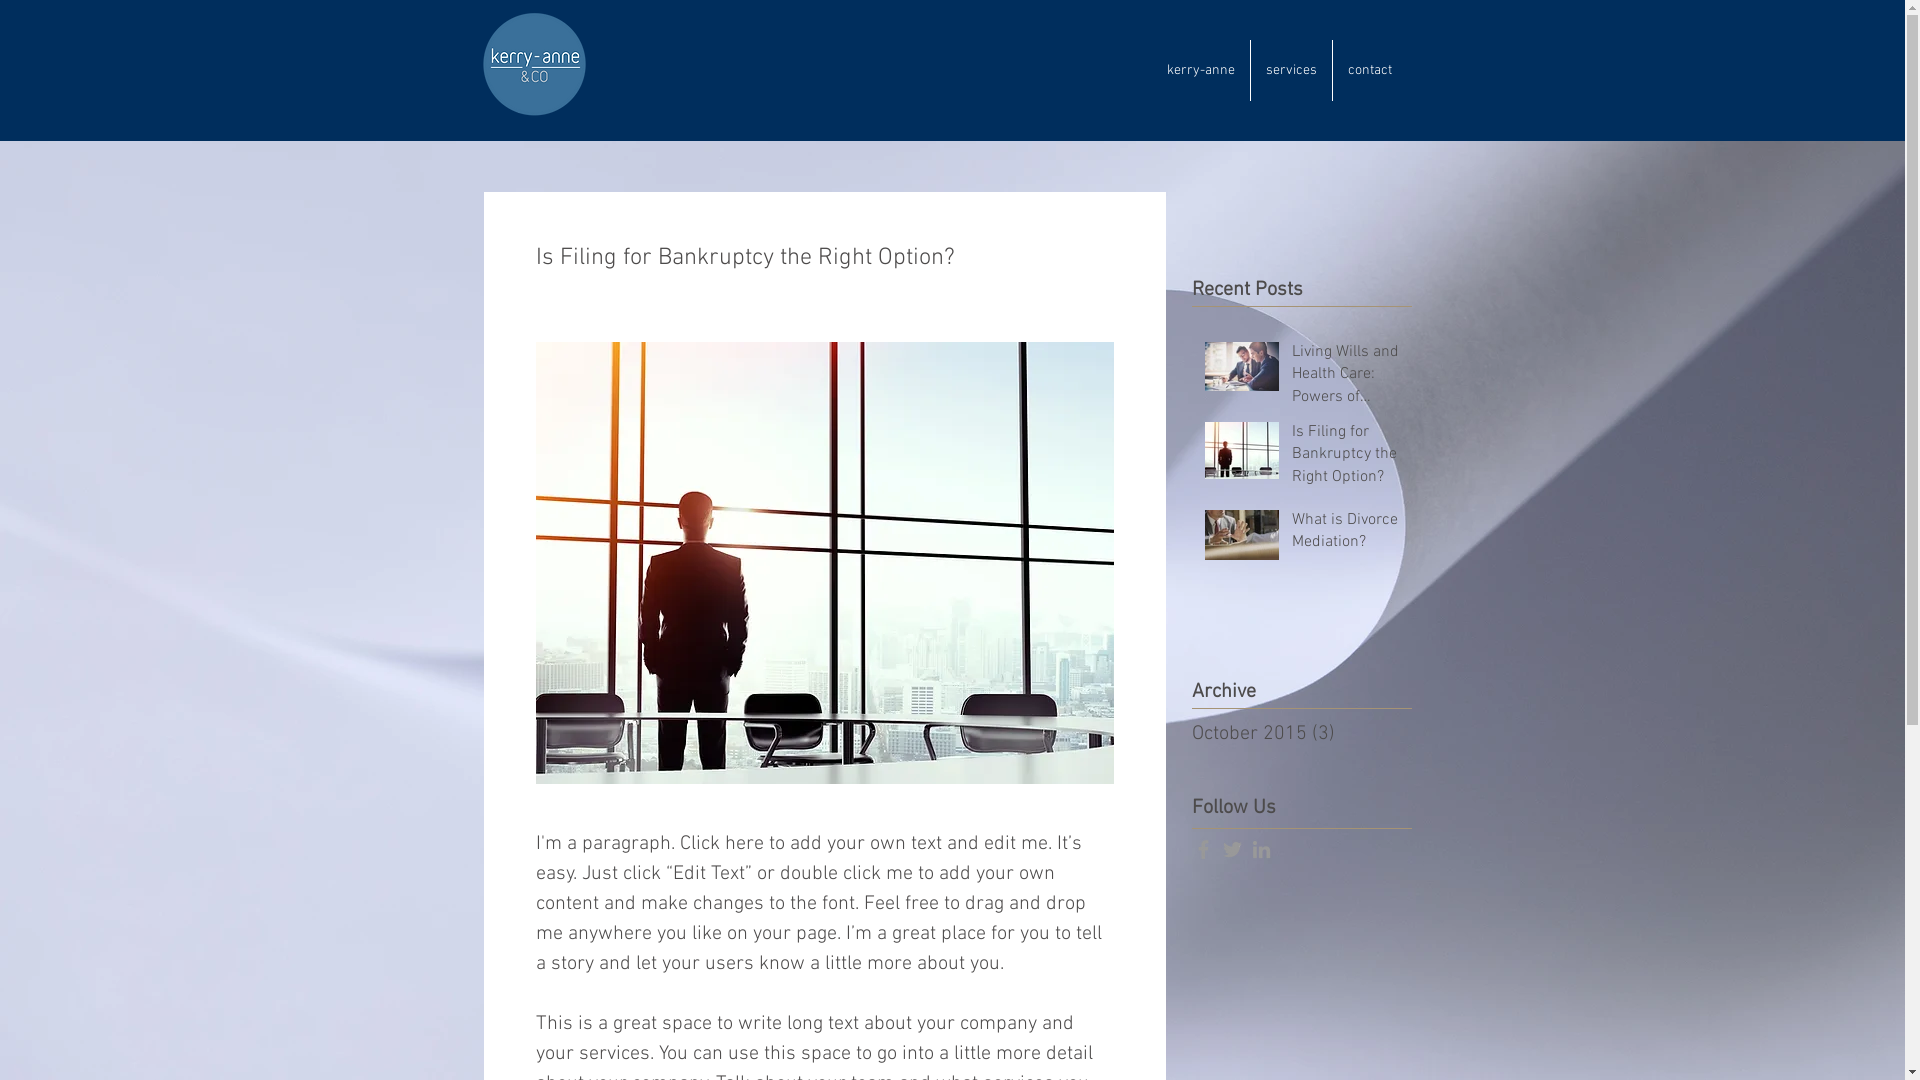  Describe the element at coordinates (1201, 70) in the screenshot. I see `kerry-anne` at that location.